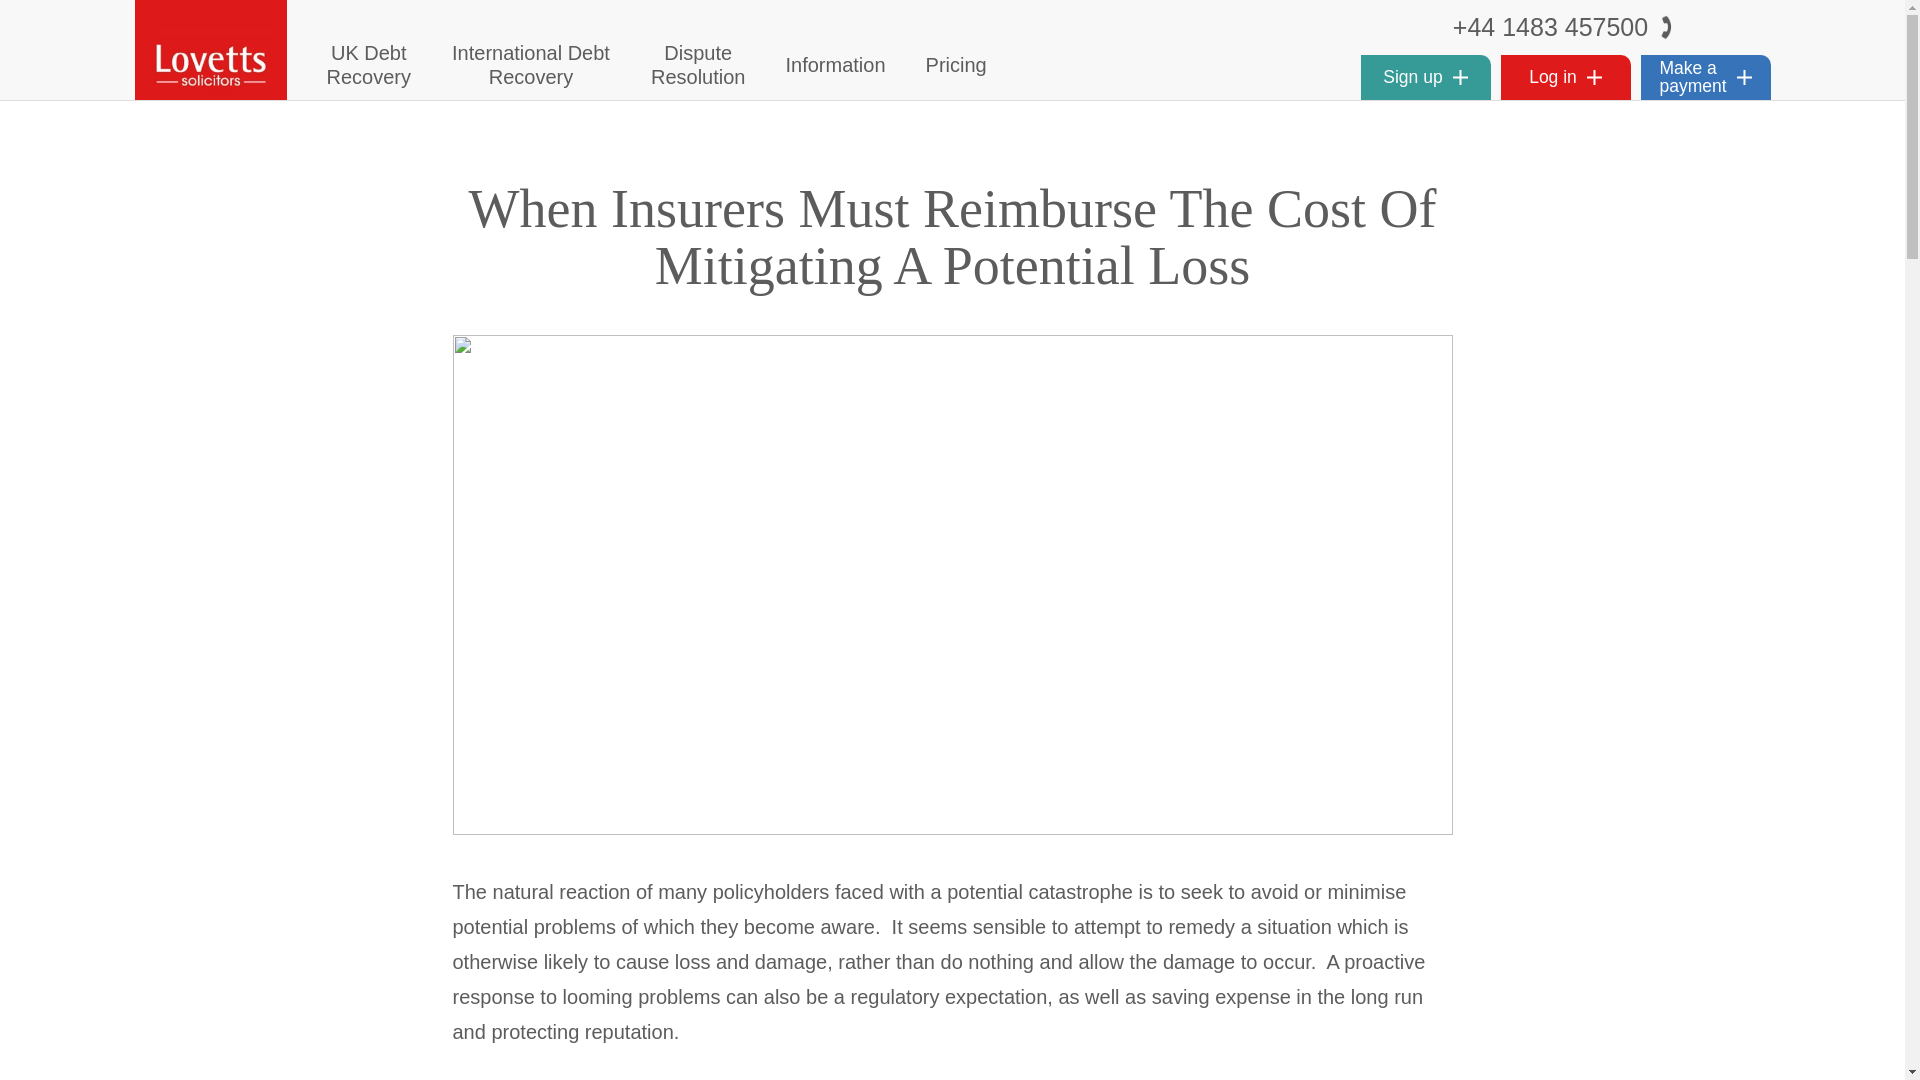 The width and height of the screenshot is (1920, 1080). Describe the element at coordinates (1424, 78) in the screenshot. I see `Log in` at that location.